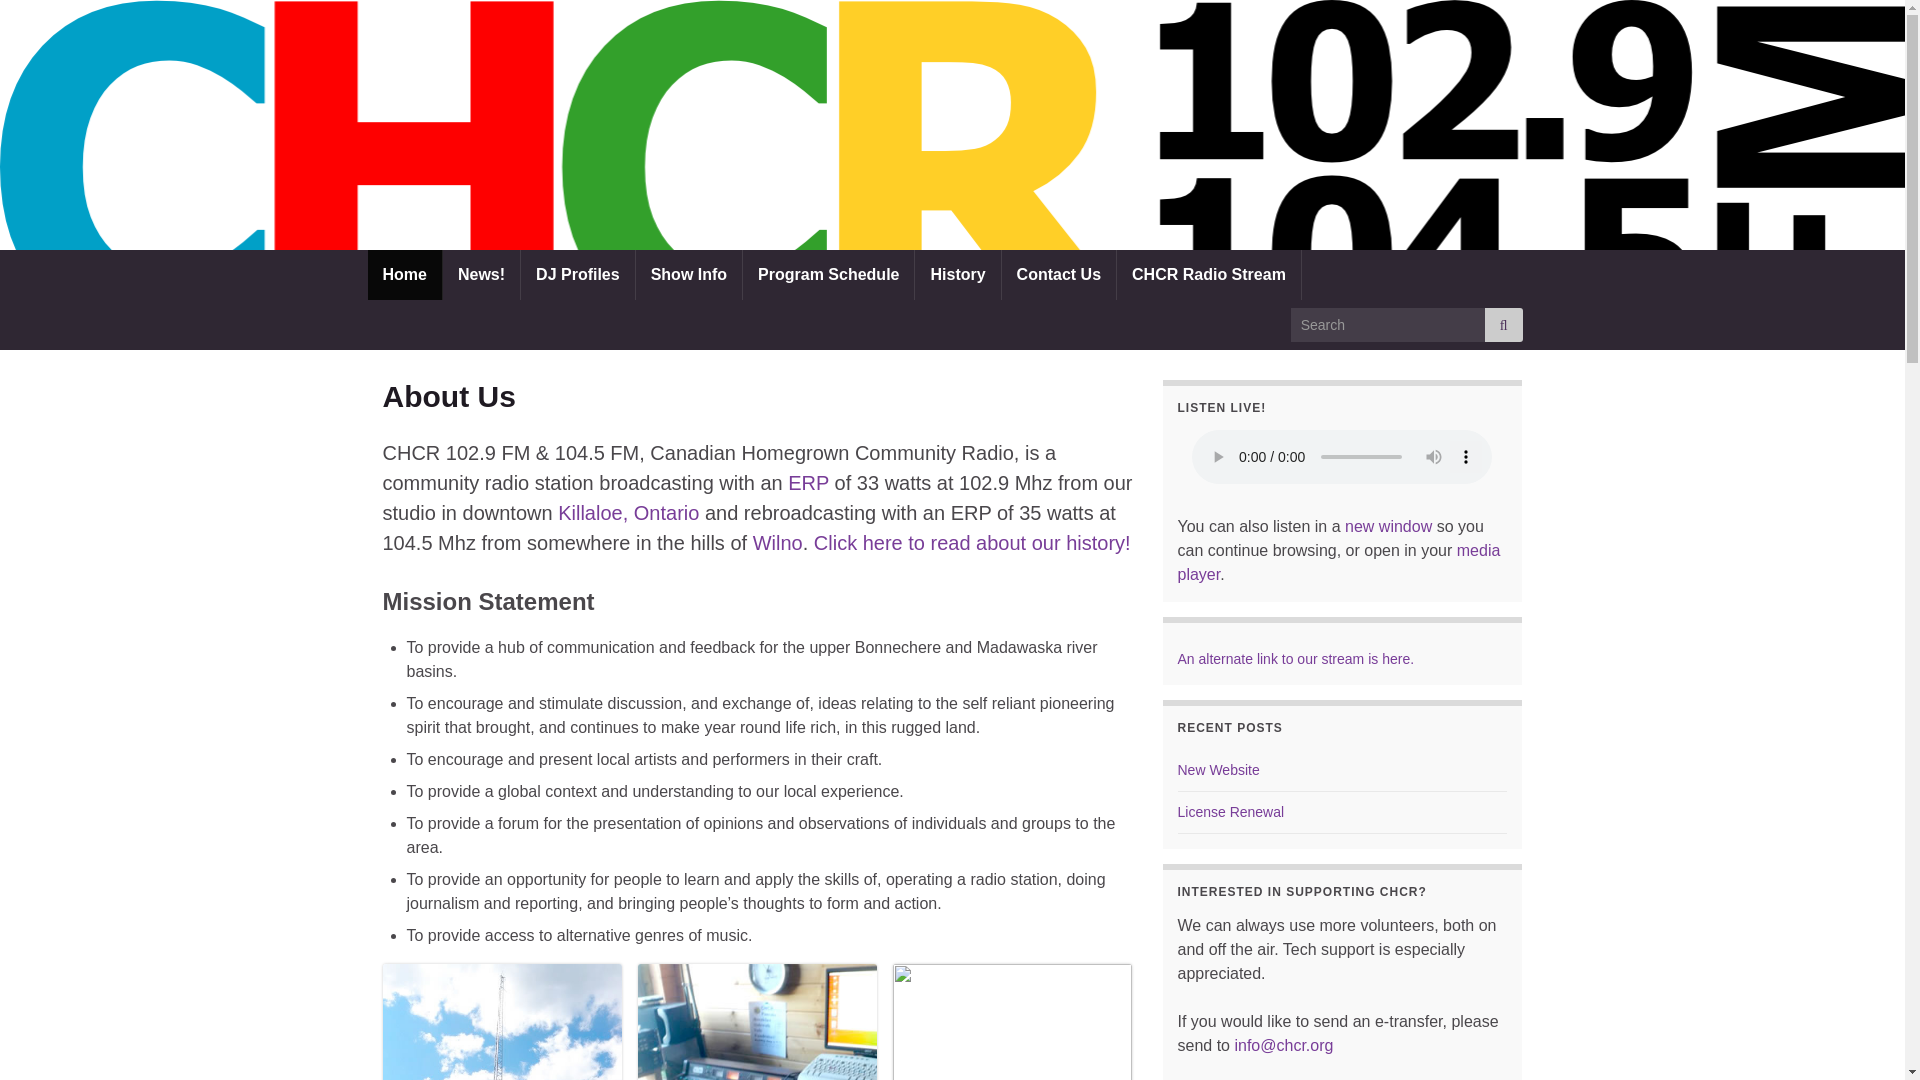 The image size is (1920, 1080). Describe the element at coordinates (1209, 274) in the screenshot. I see `CHCR Radio Stream` at that location.